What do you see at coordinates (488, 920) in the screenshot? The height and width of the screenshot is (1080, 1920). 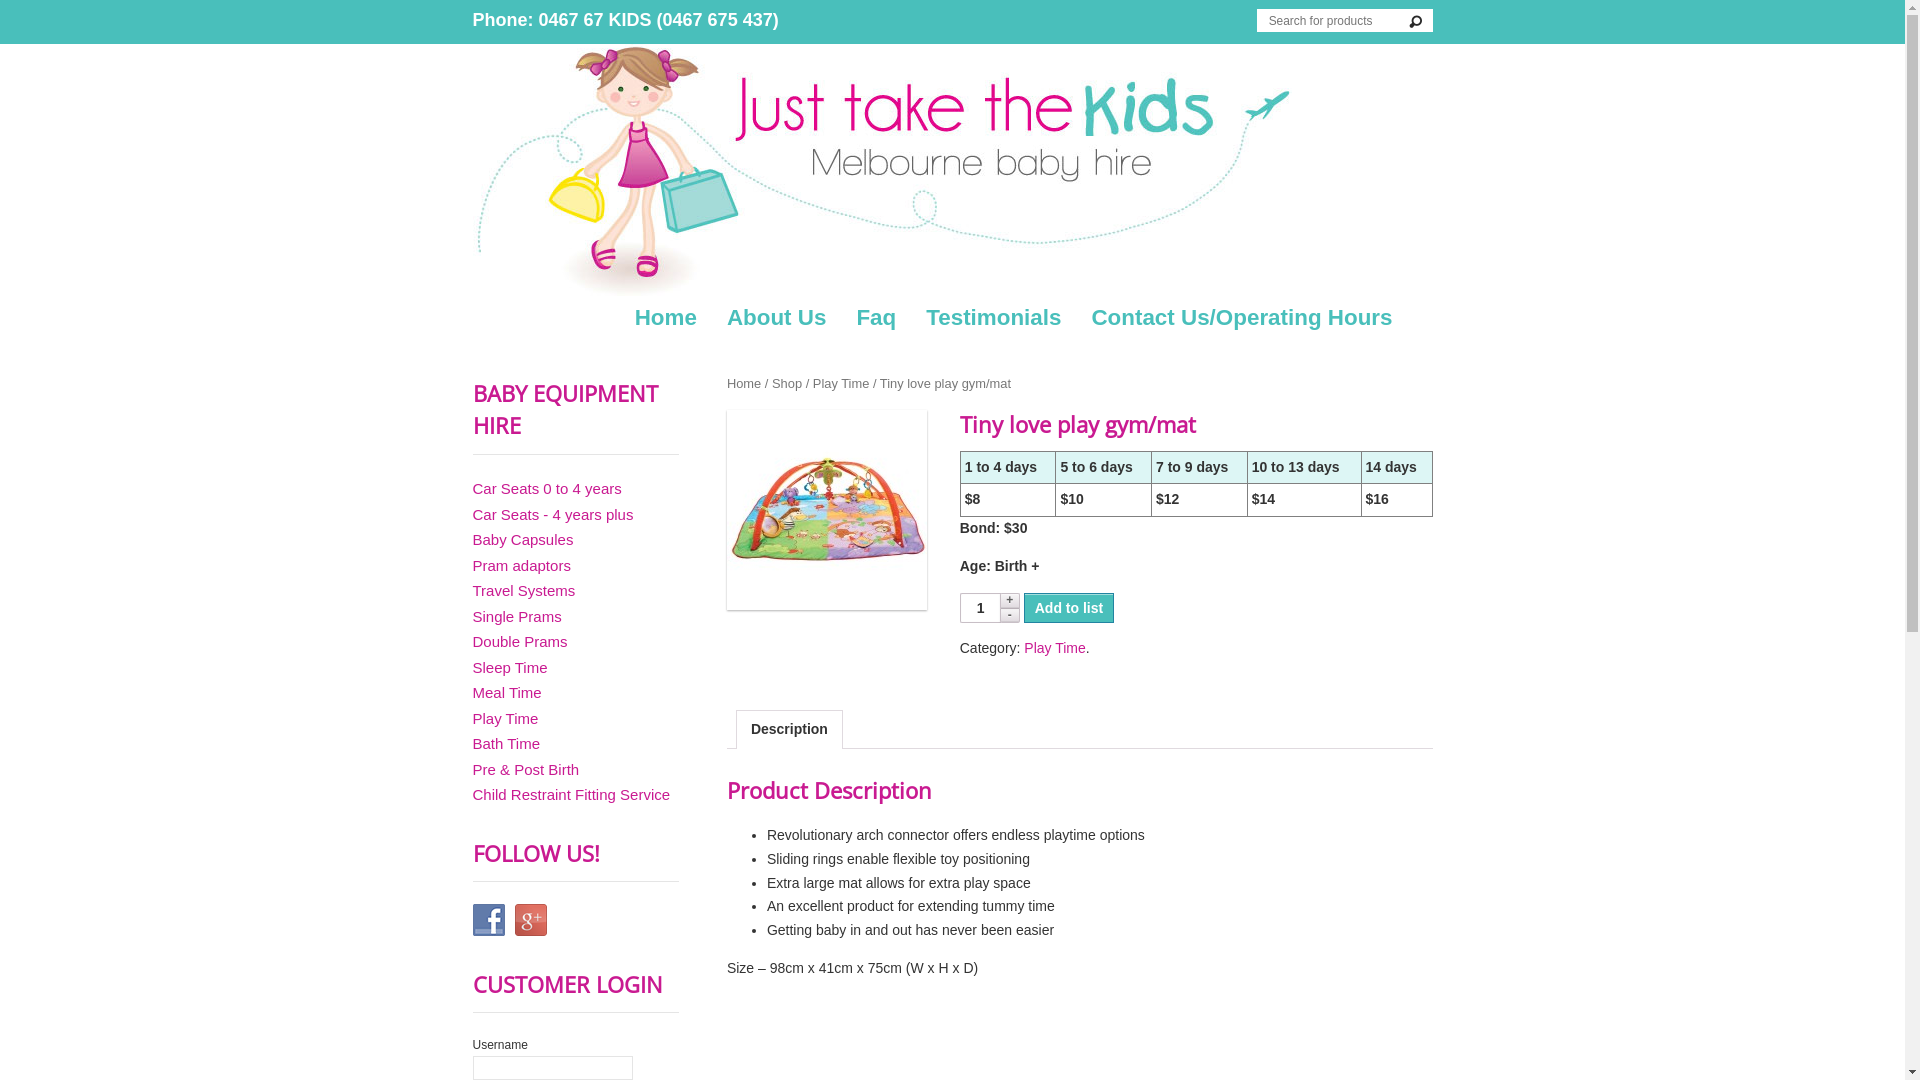 I see `Follow Us on Facebook` at bounding box center [488, 920].